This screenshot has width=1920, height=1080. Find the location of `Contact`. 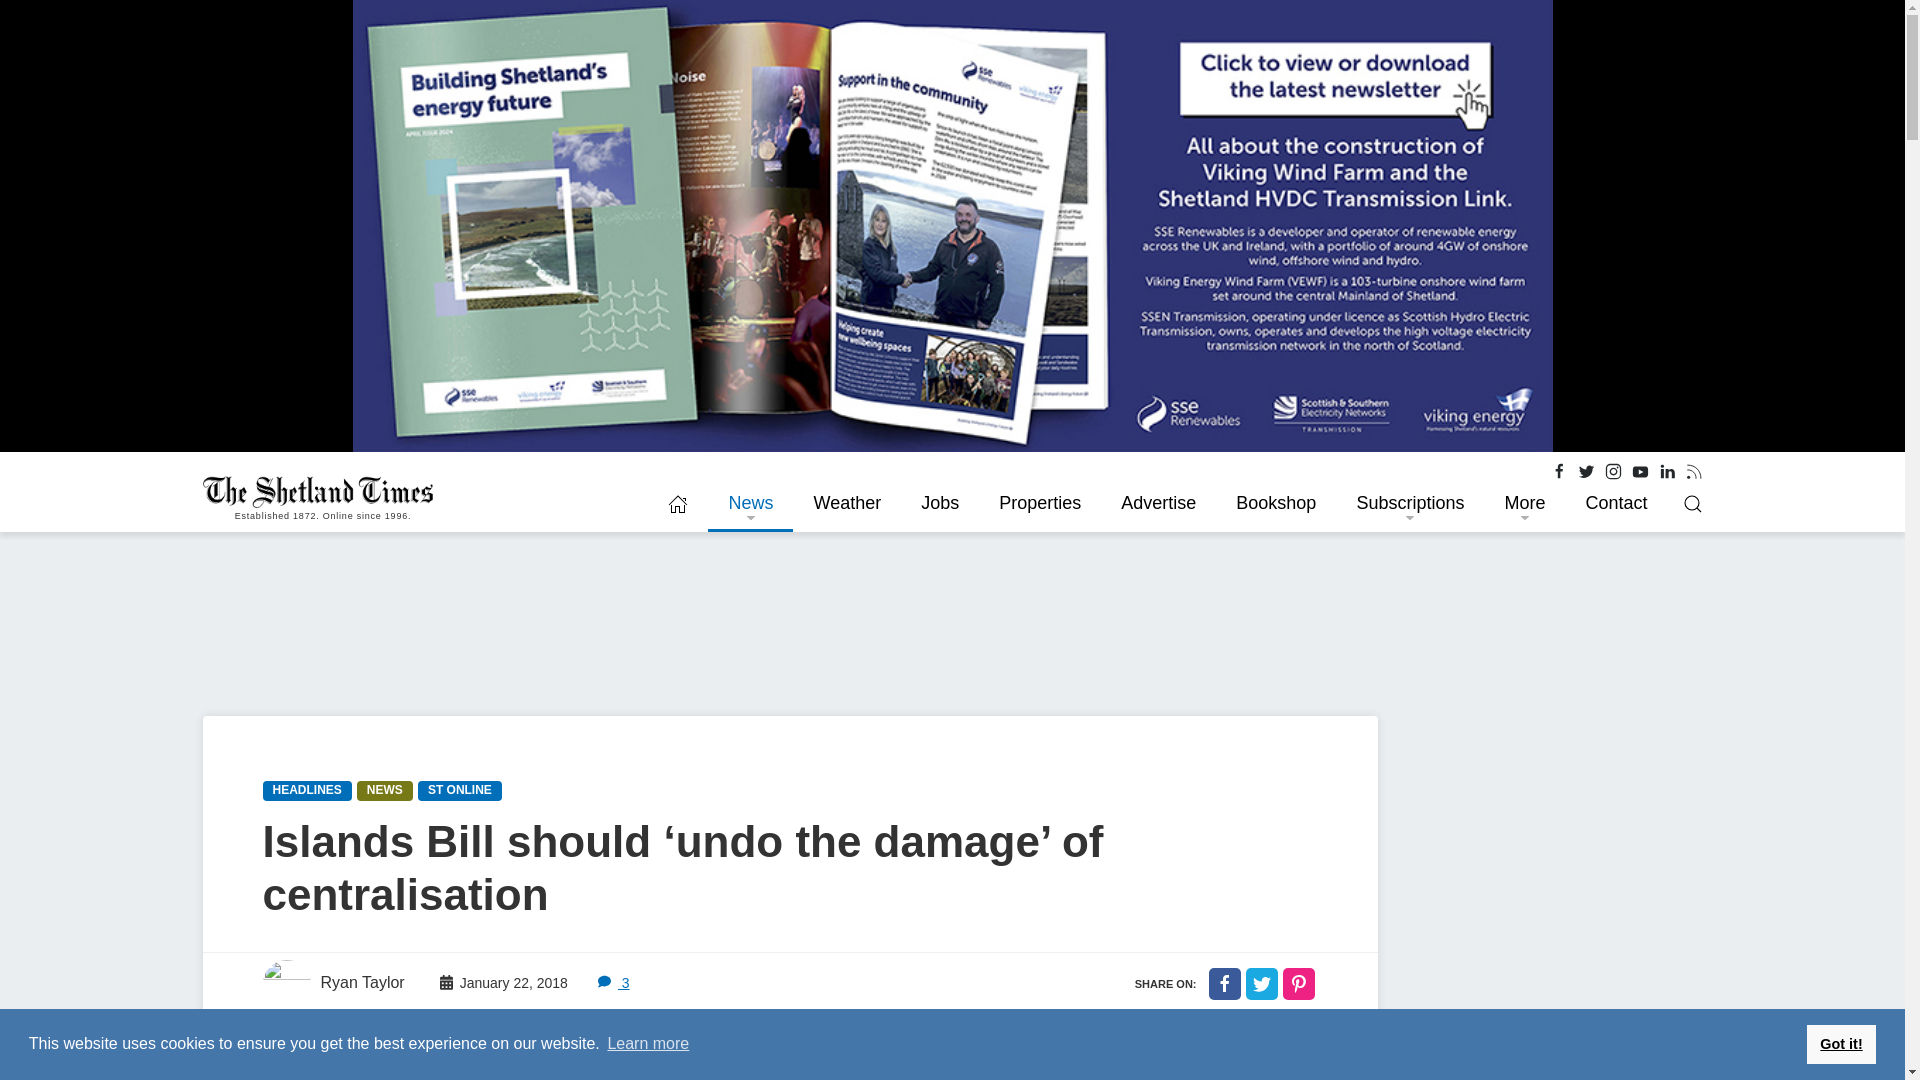

Contact is located at coordinates (1615, 504).